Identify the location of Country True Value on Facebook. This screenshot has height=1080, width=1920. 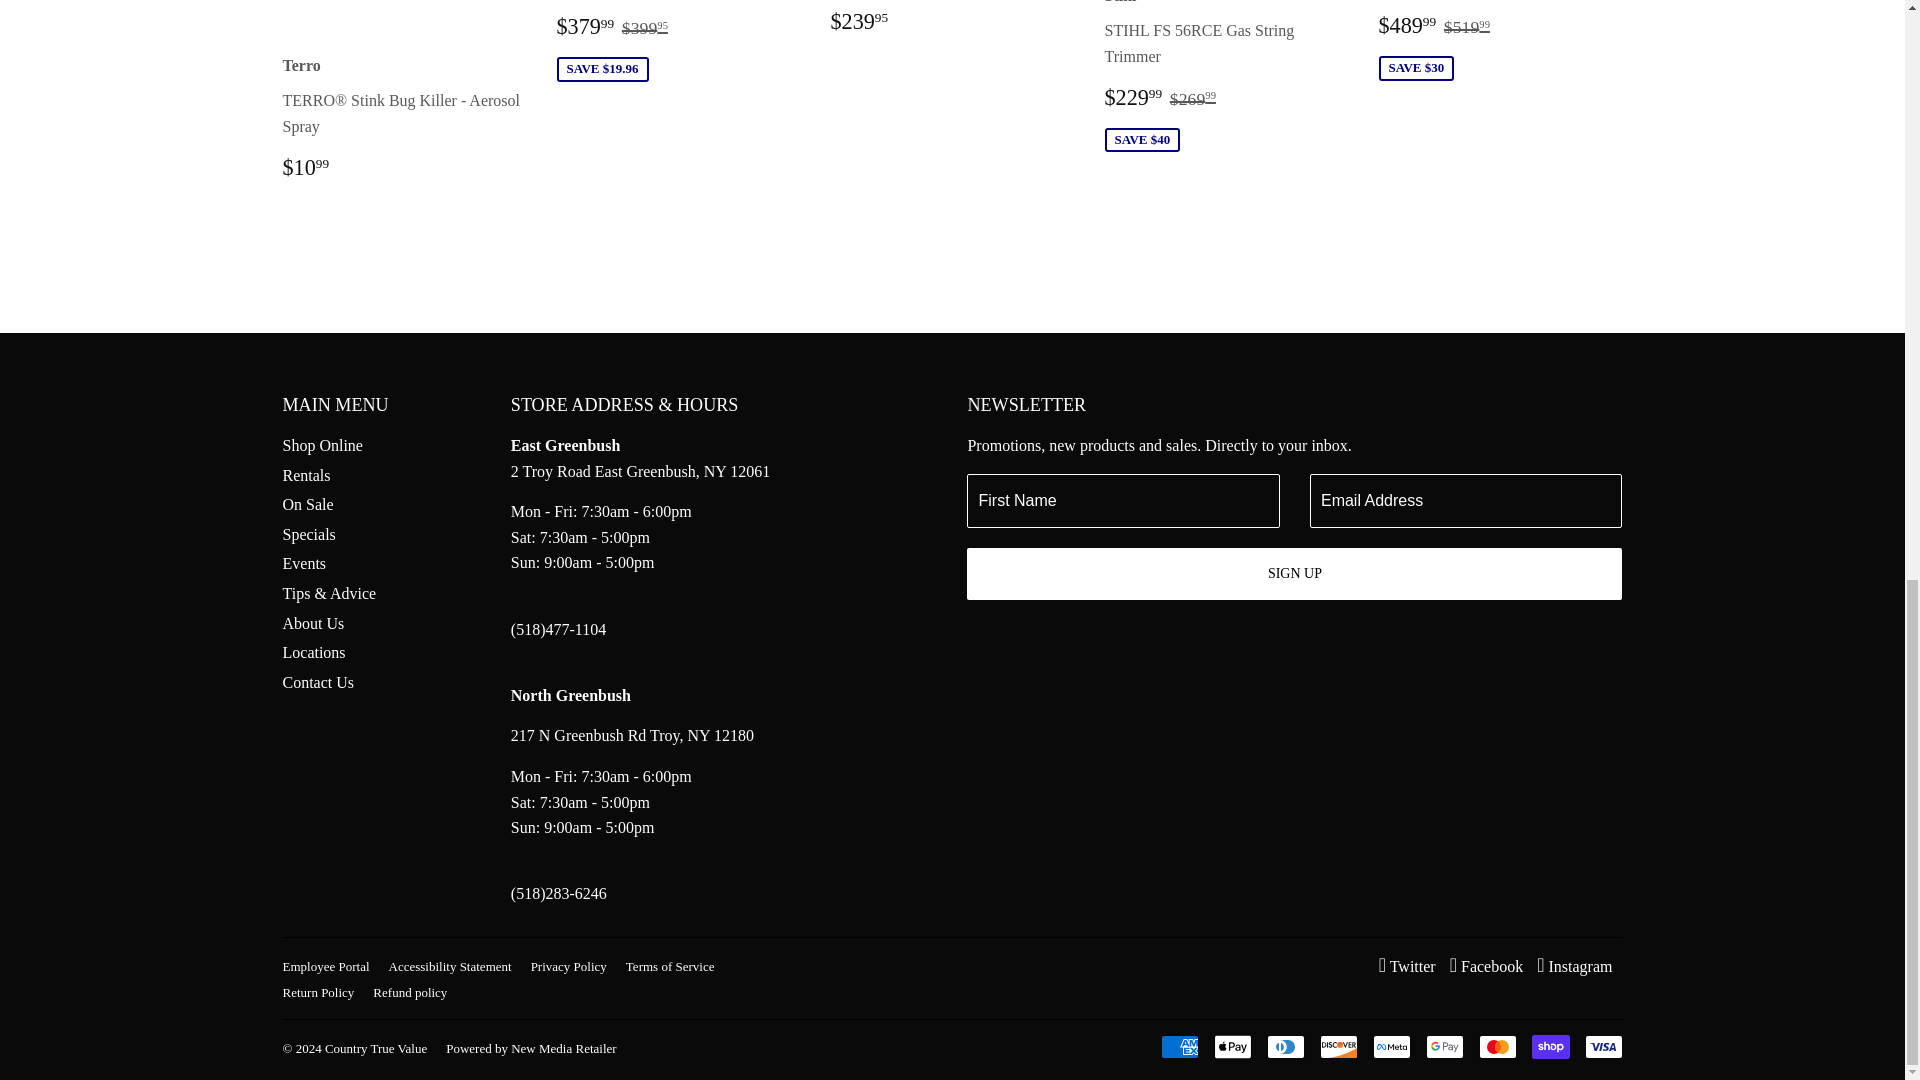
(1486, 966).